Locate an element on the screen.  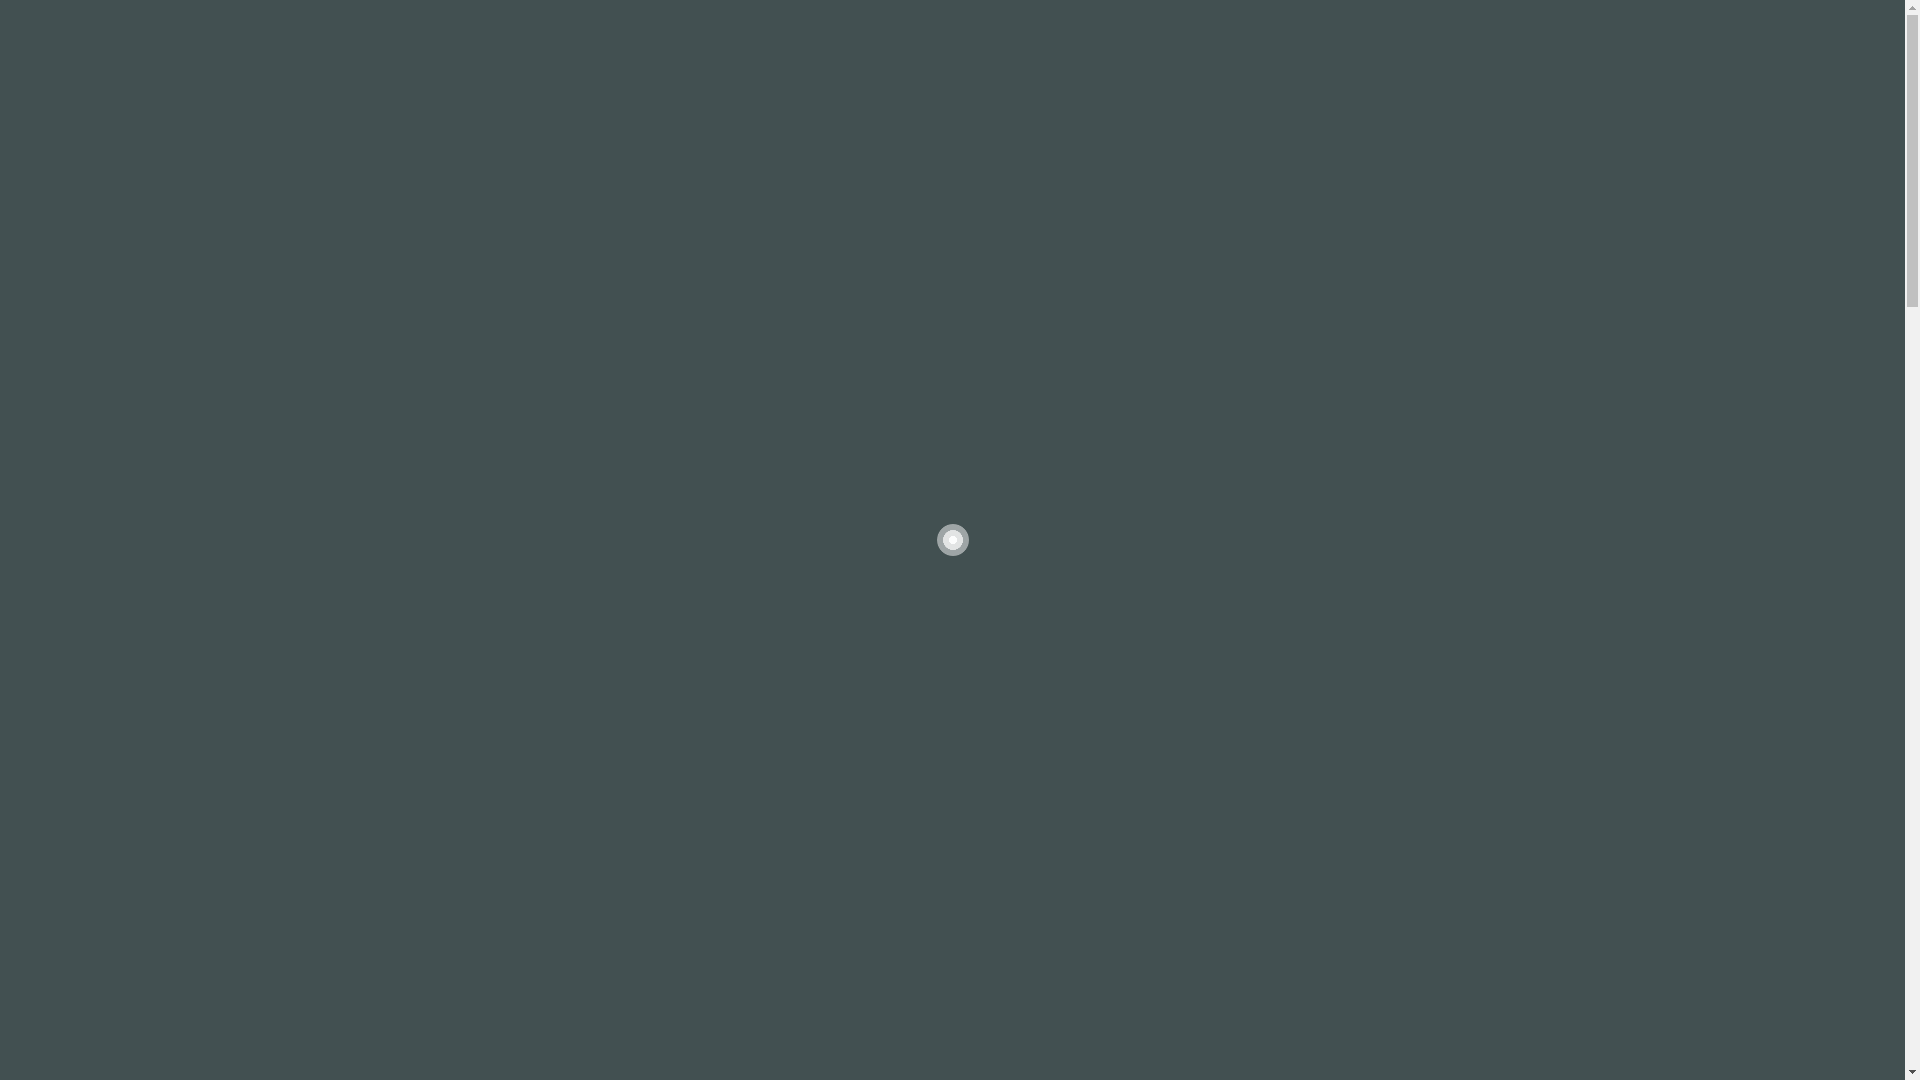
Facebook is located at coordinates (426, 20).